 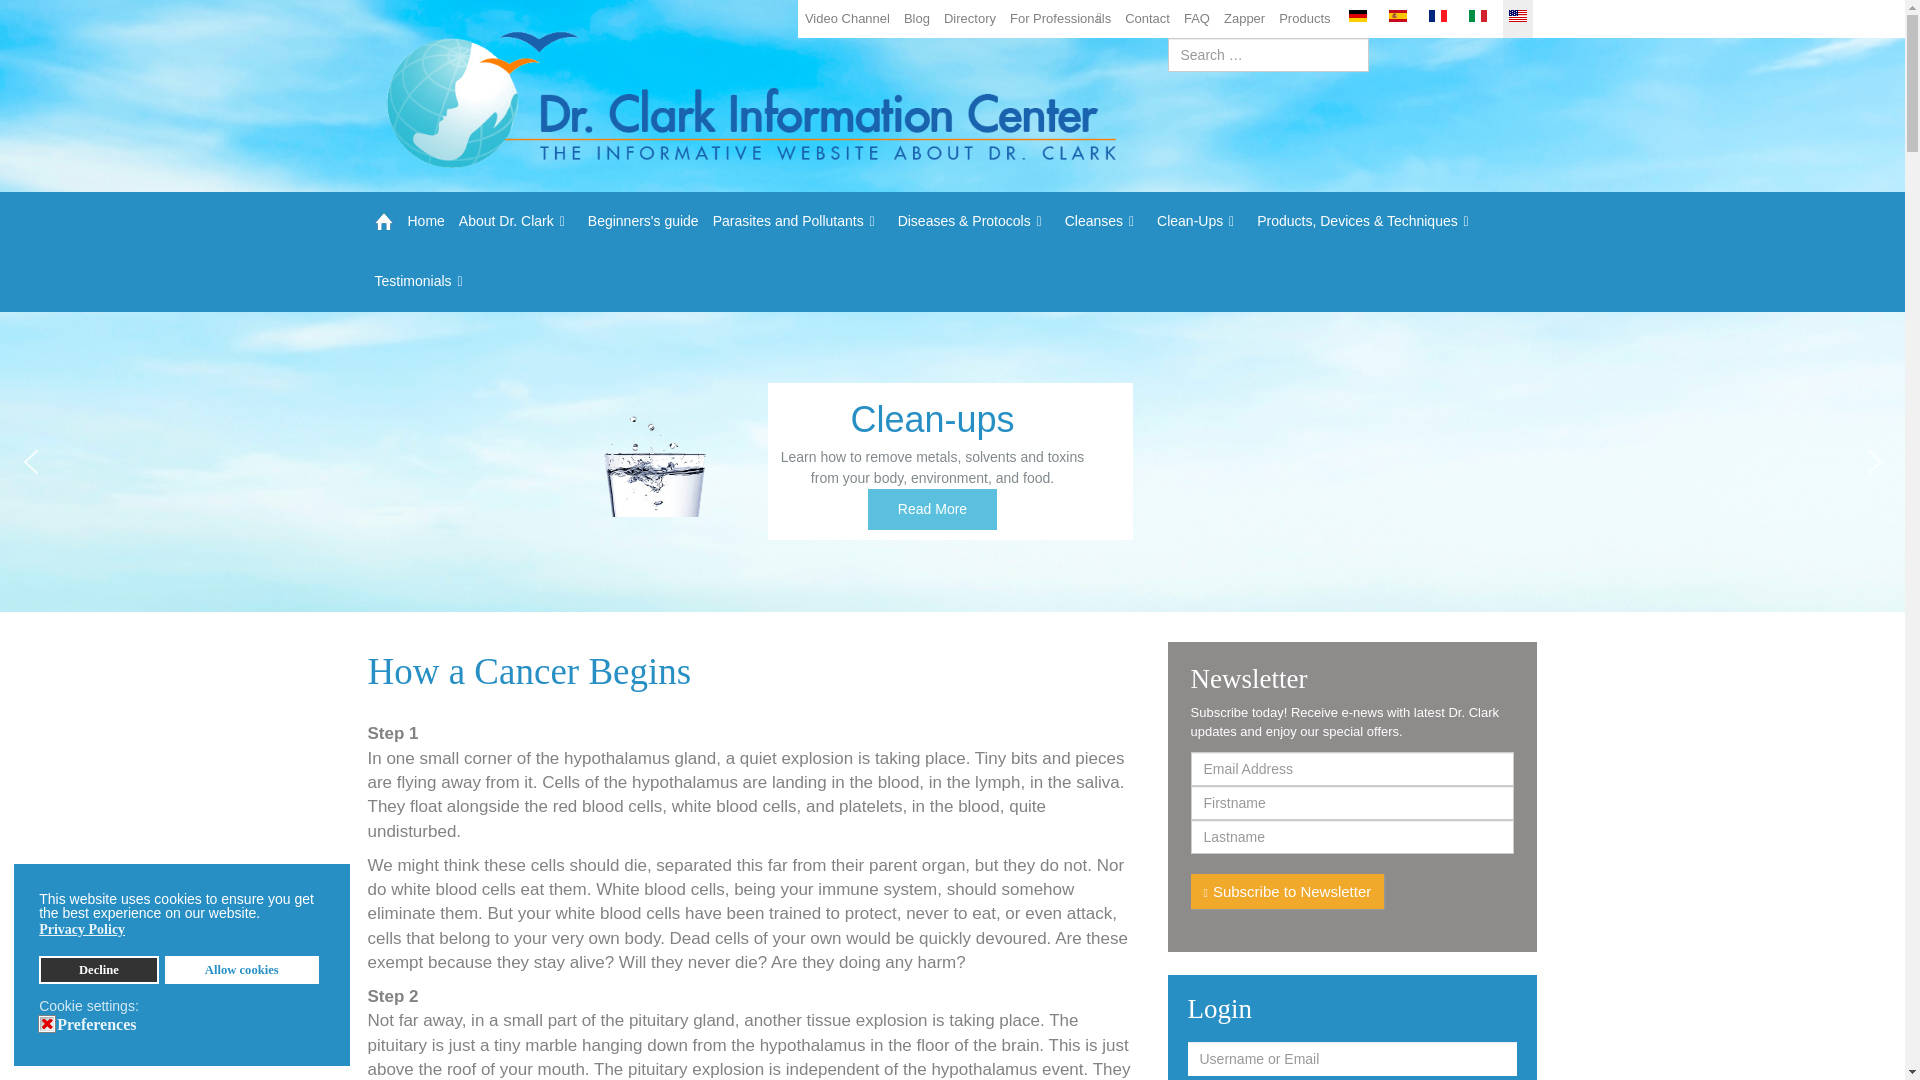 What do you see at coordinates (516, 222) in the screenshot?
I see `About Dr. Clark` at bounding box center [516, 222].